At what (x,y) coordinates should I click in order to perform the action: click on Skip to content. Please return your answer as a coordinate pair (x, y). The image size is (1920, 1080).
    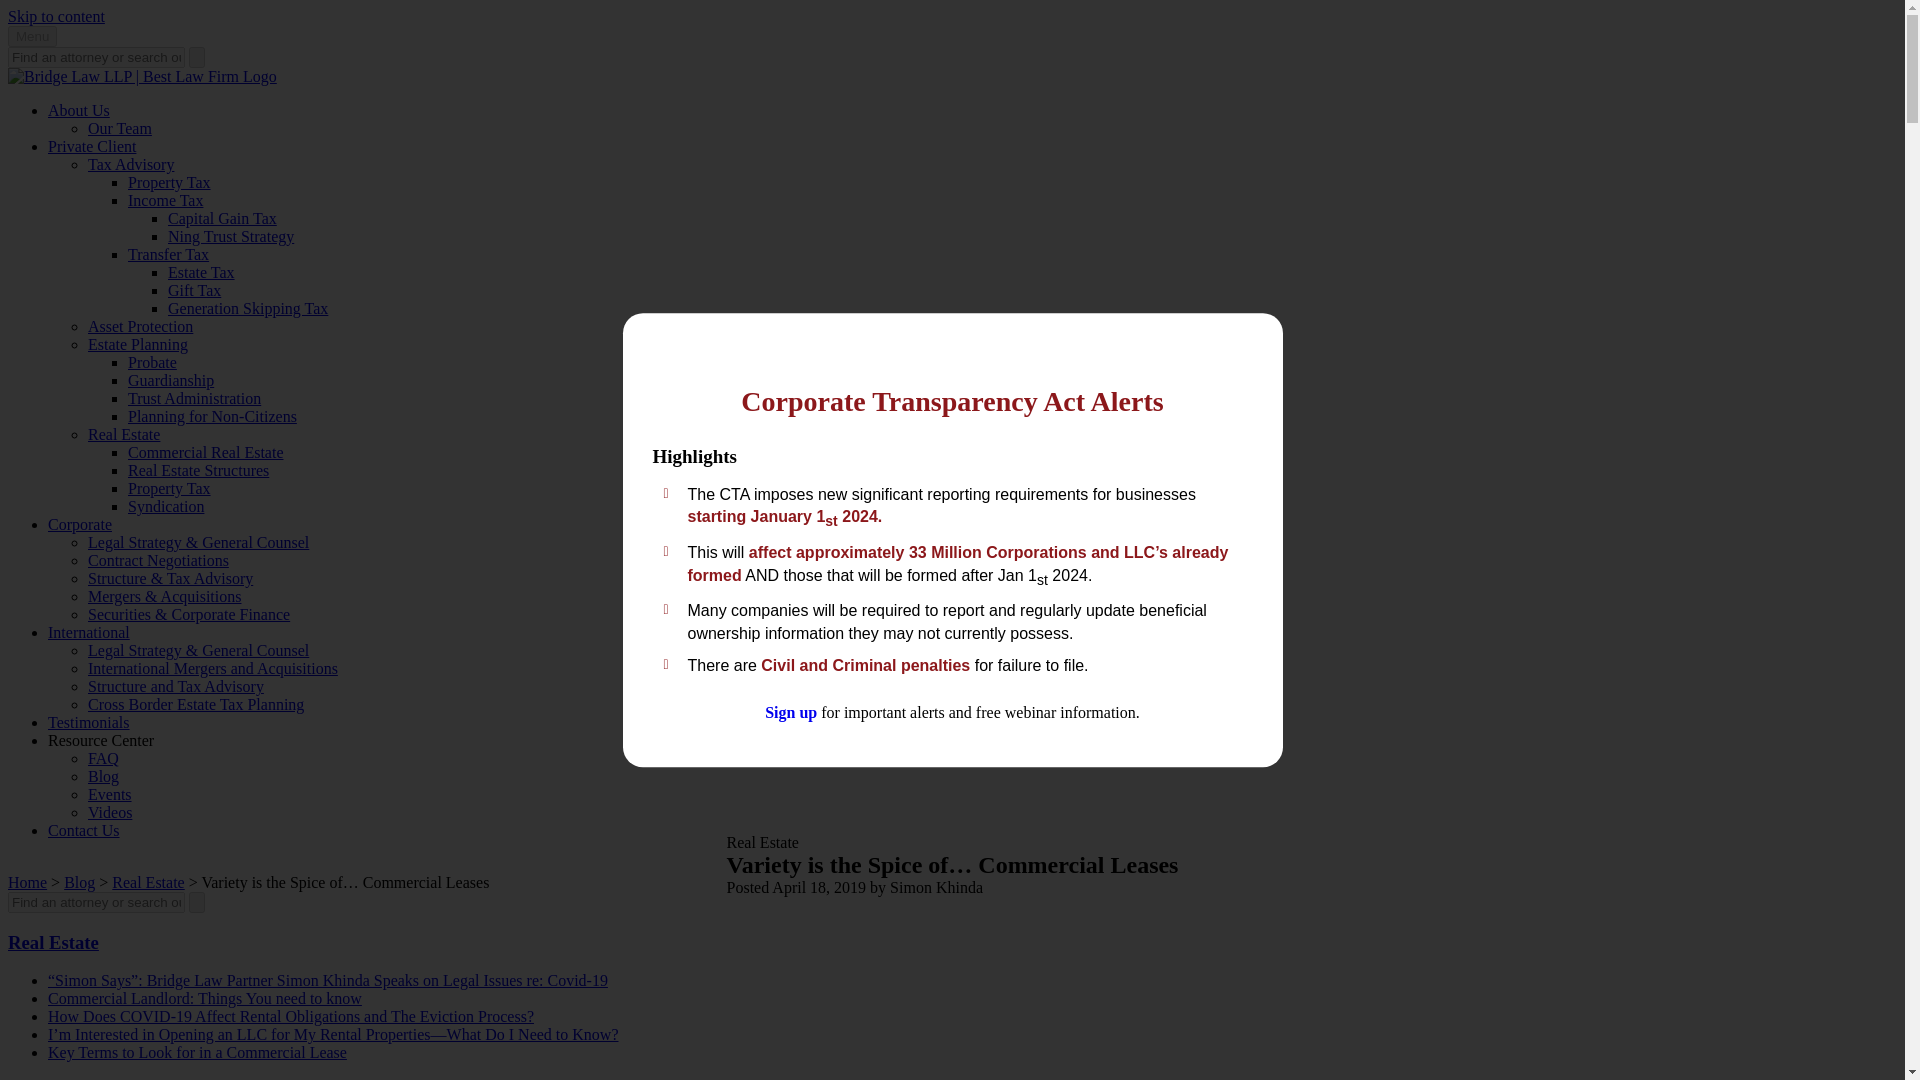
    Looking at the image, I should click on (56, 16).